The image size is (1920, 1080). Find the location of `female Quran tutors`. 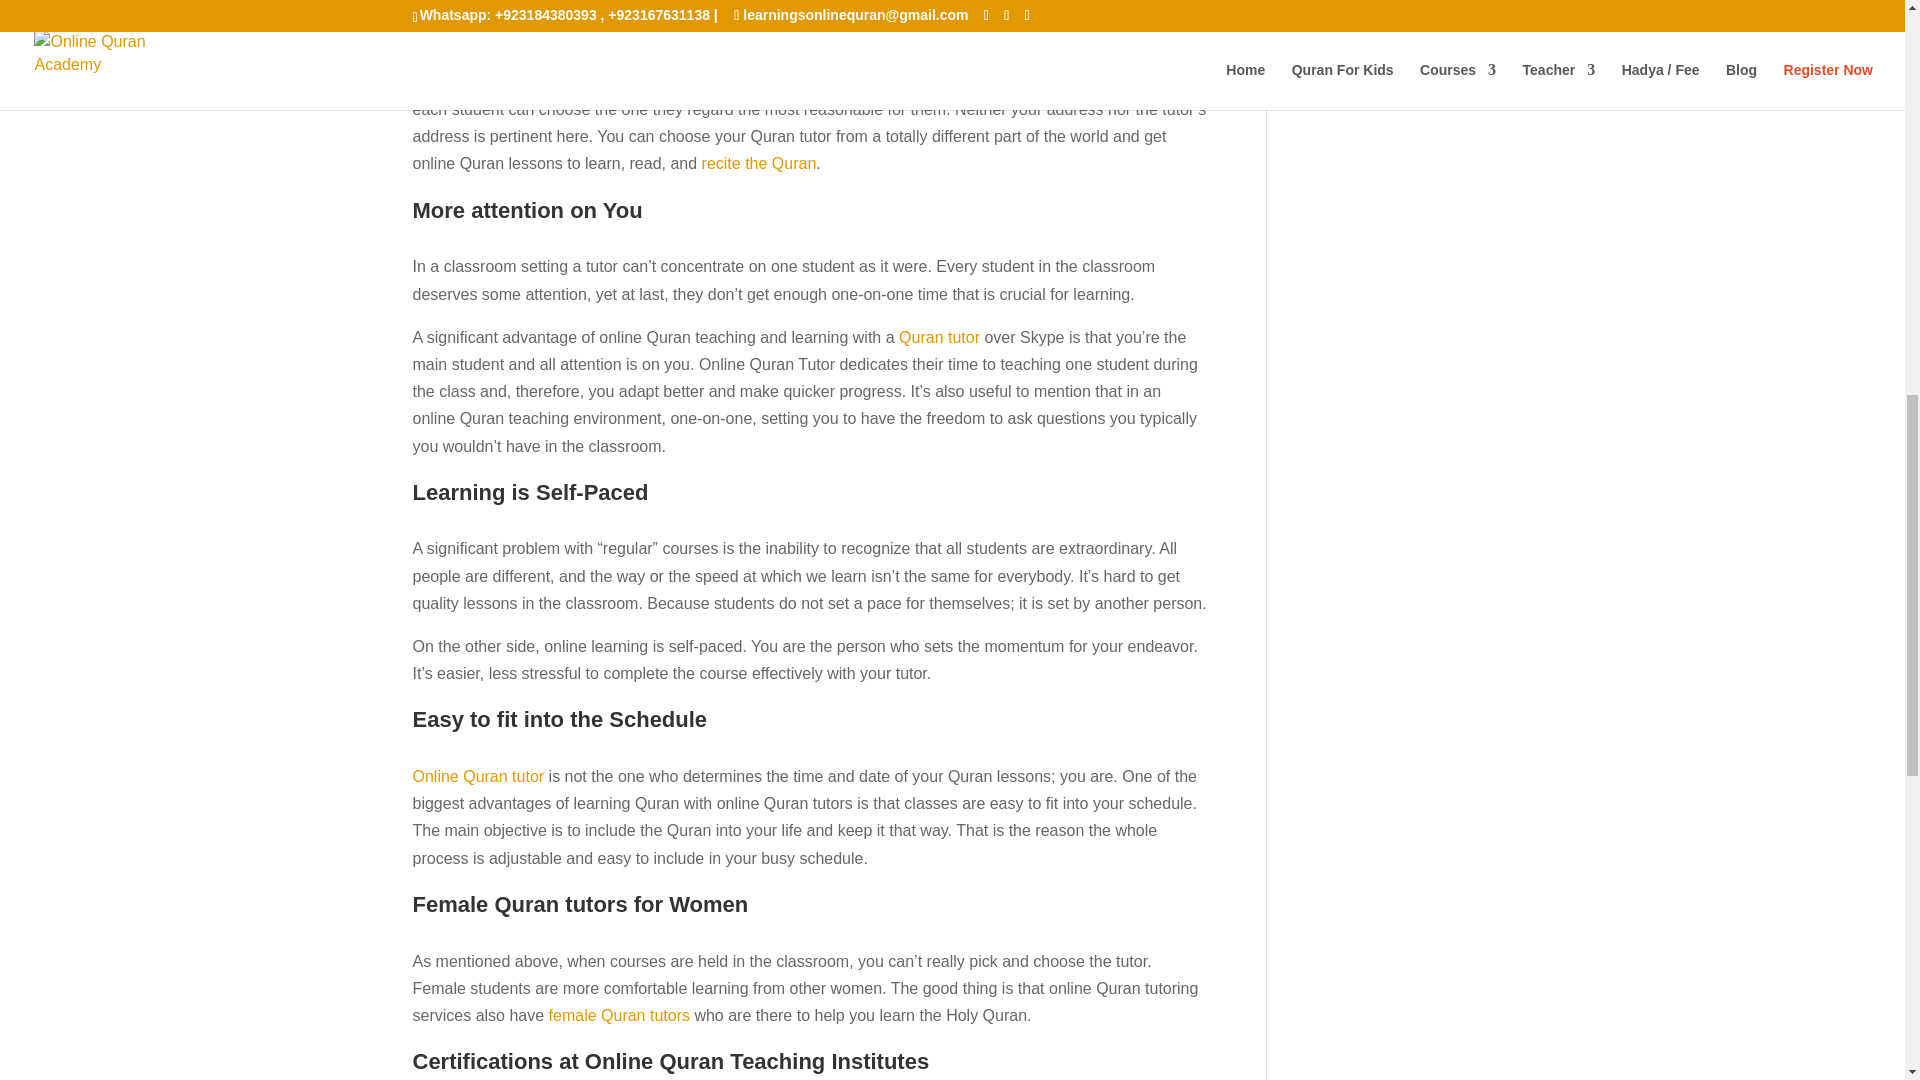

female Quran tutors is located at coordinates (619, 1014).